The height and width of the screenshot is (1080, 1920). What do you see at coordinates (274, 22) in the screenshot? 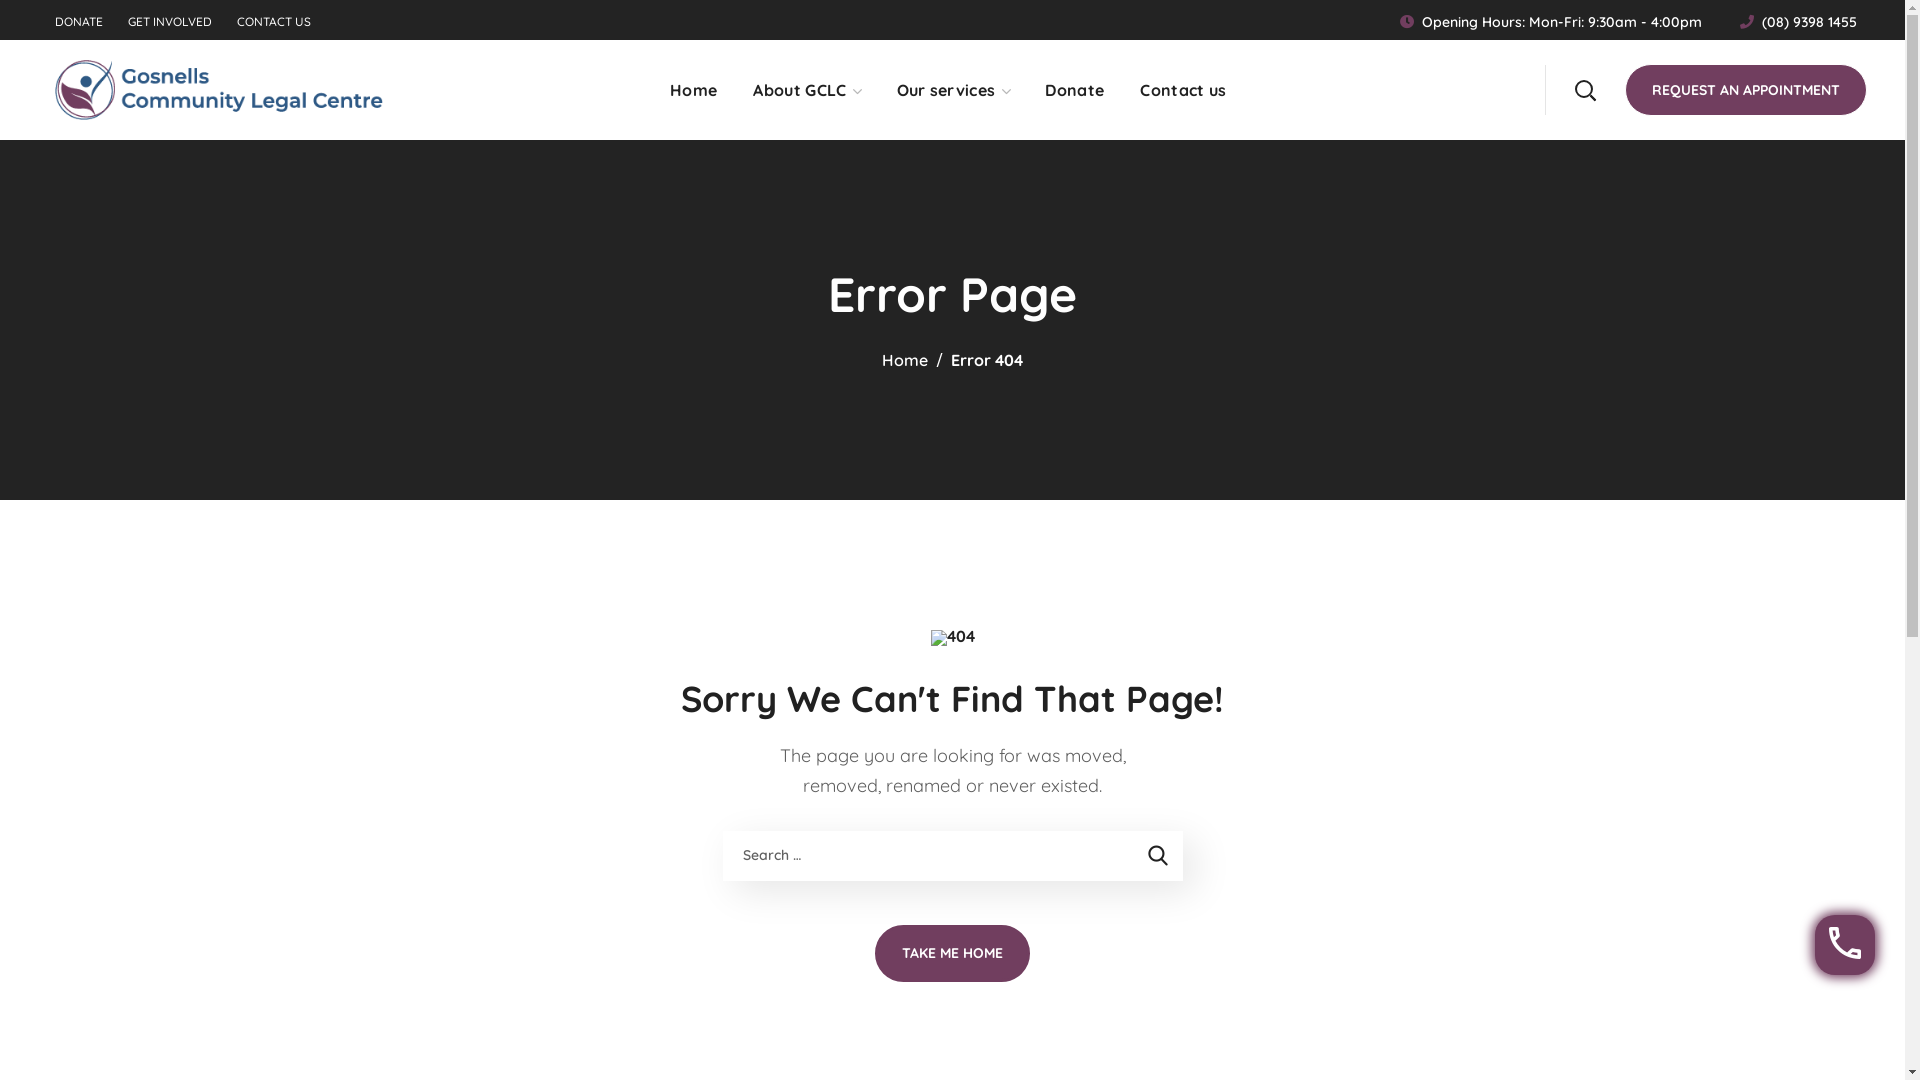
I see `CONTACT US` at bounding box center [274, 22].